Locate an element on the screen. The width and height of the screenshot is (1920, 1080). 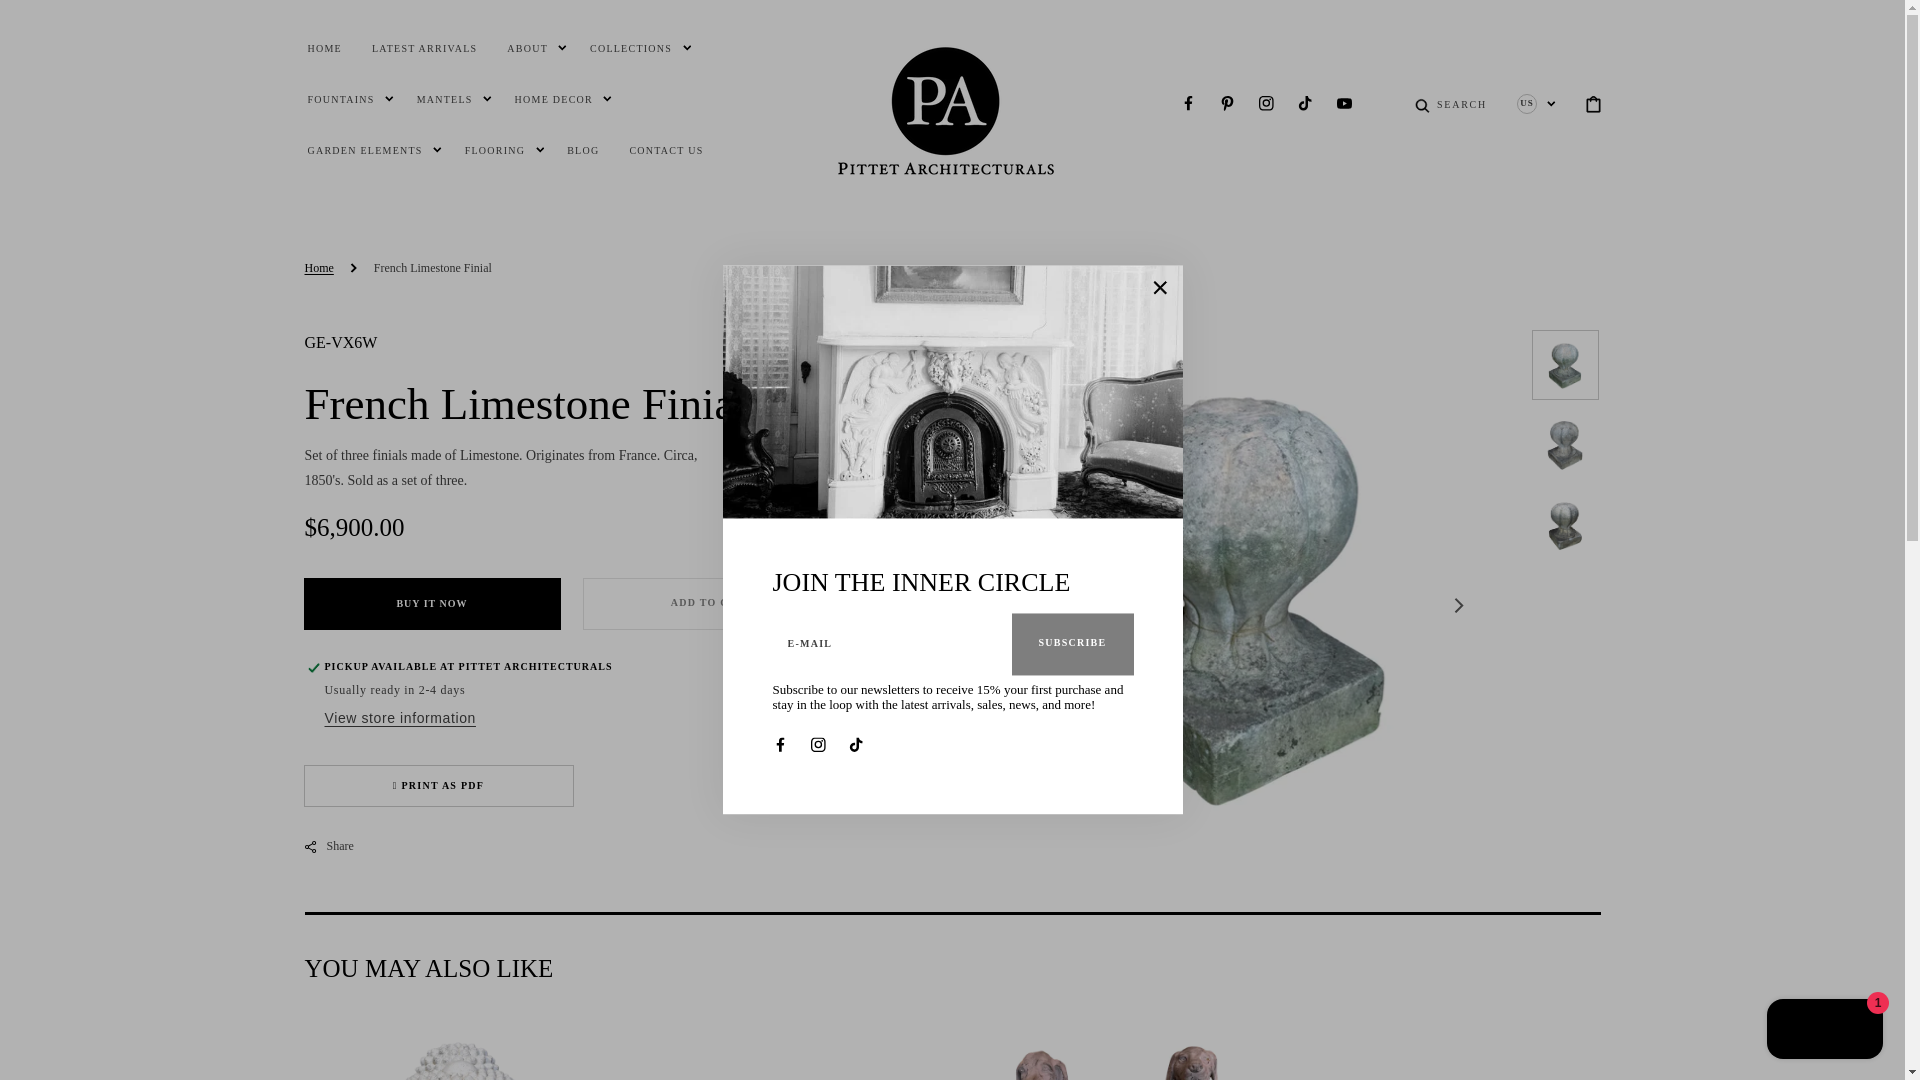
LATEST ARRIVALS is located at coordinates (424, 48).